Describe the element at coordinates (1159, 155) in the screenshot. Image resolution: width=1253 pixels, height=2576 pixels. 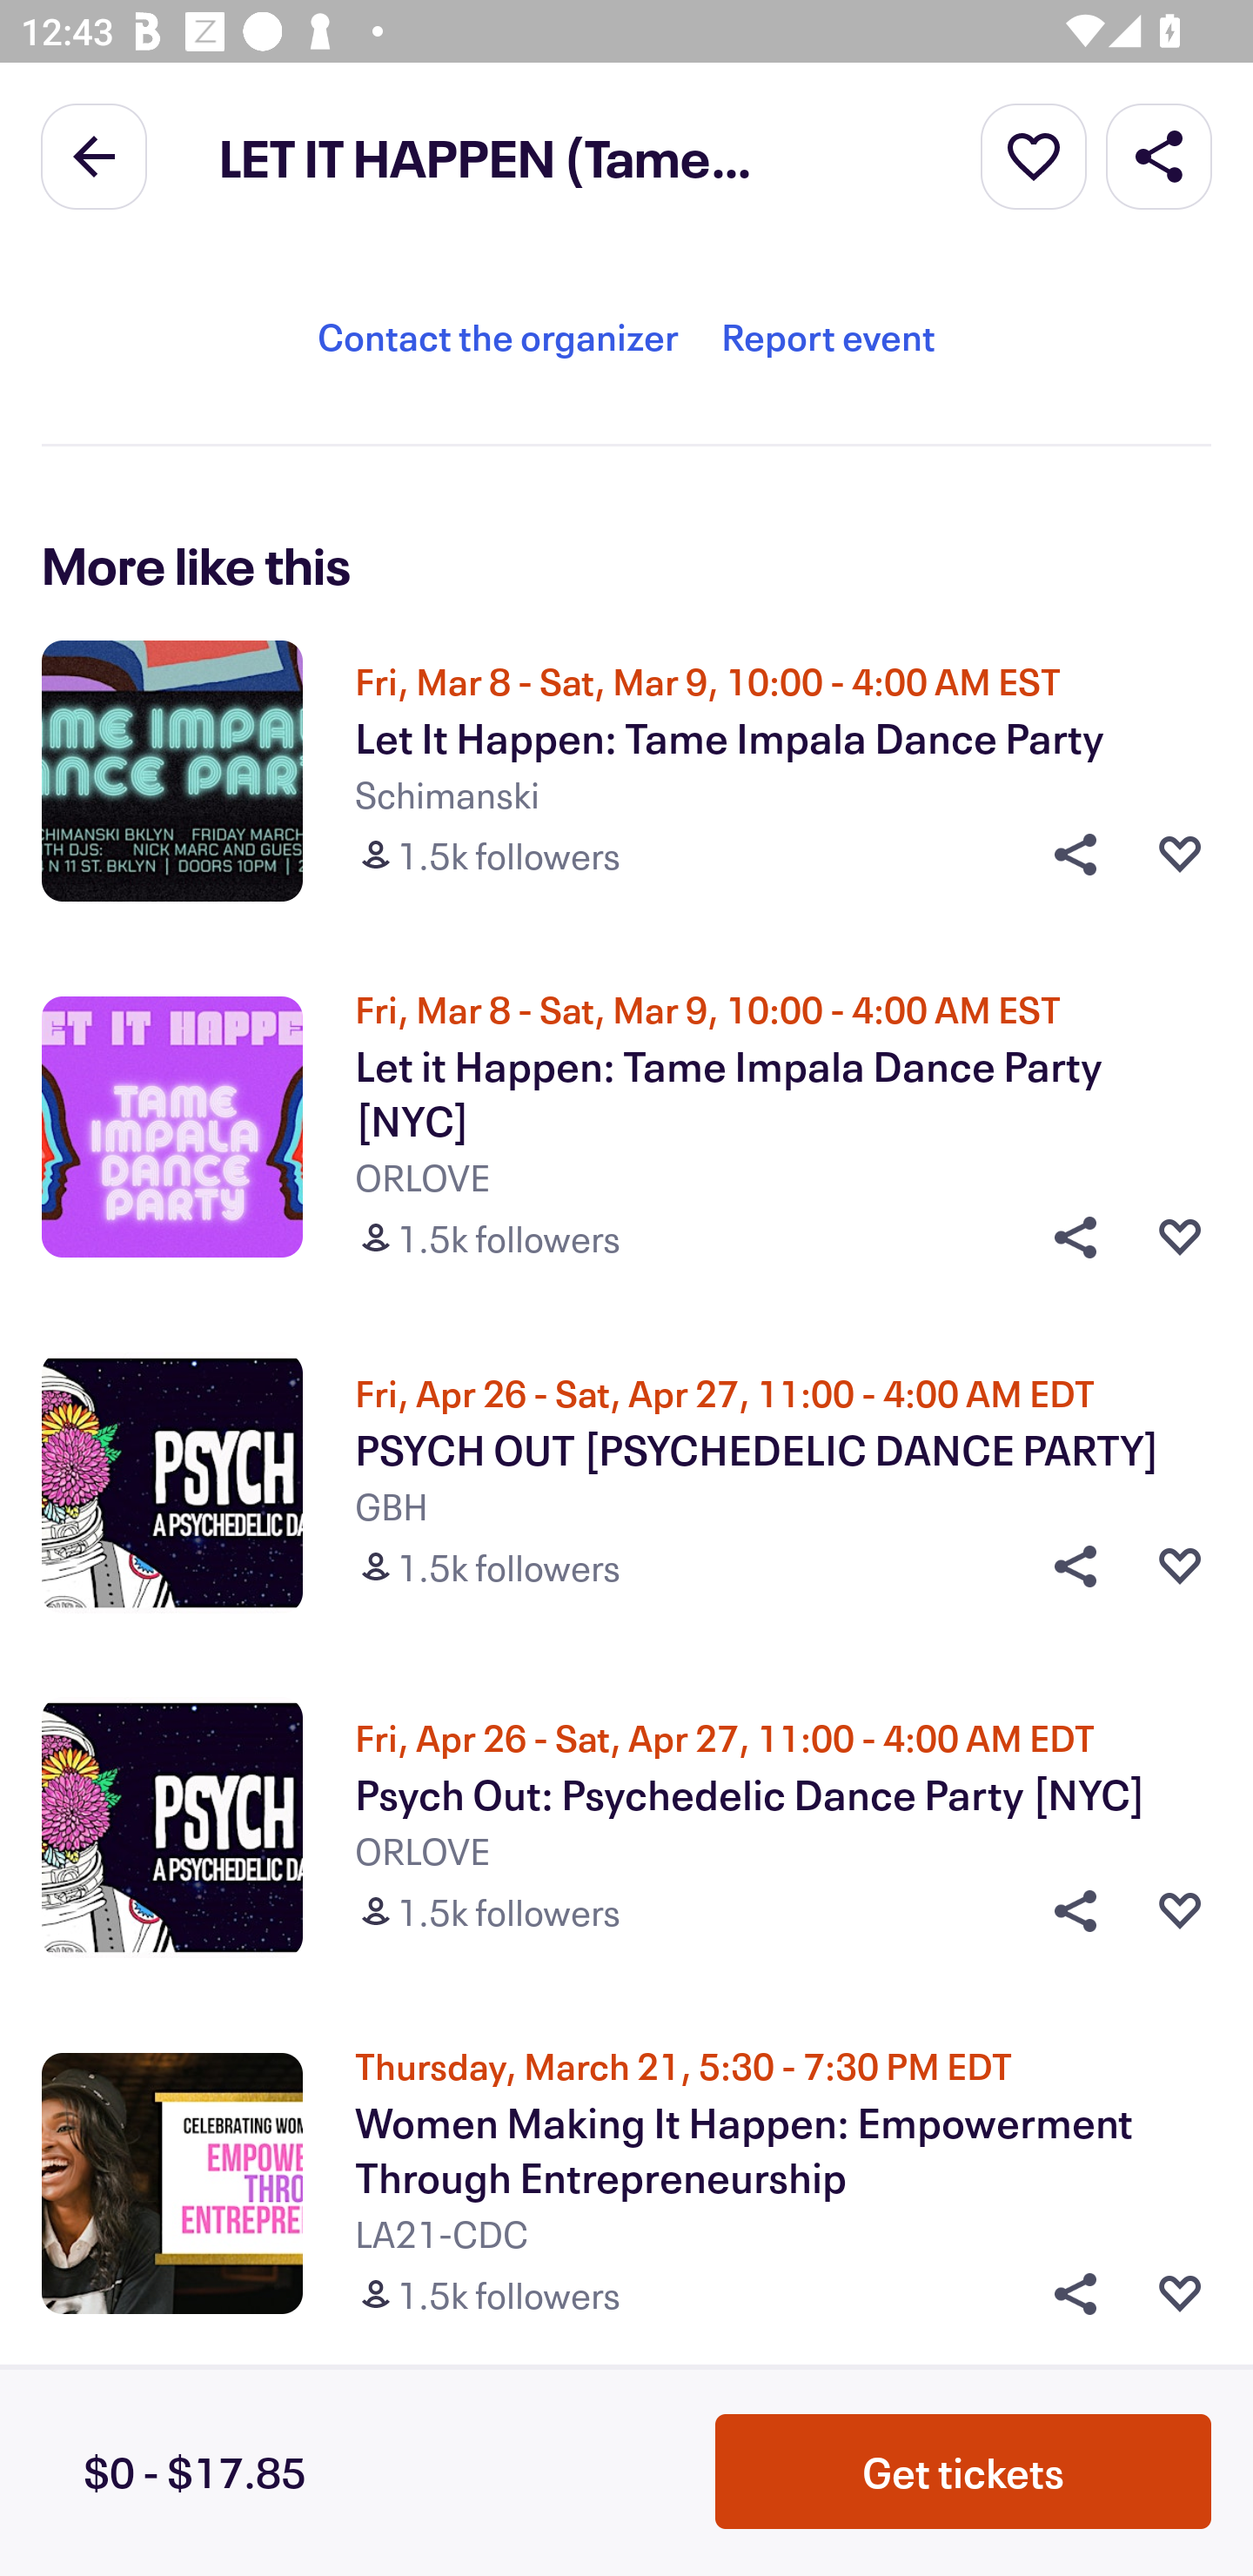
I see `Share` at that location.